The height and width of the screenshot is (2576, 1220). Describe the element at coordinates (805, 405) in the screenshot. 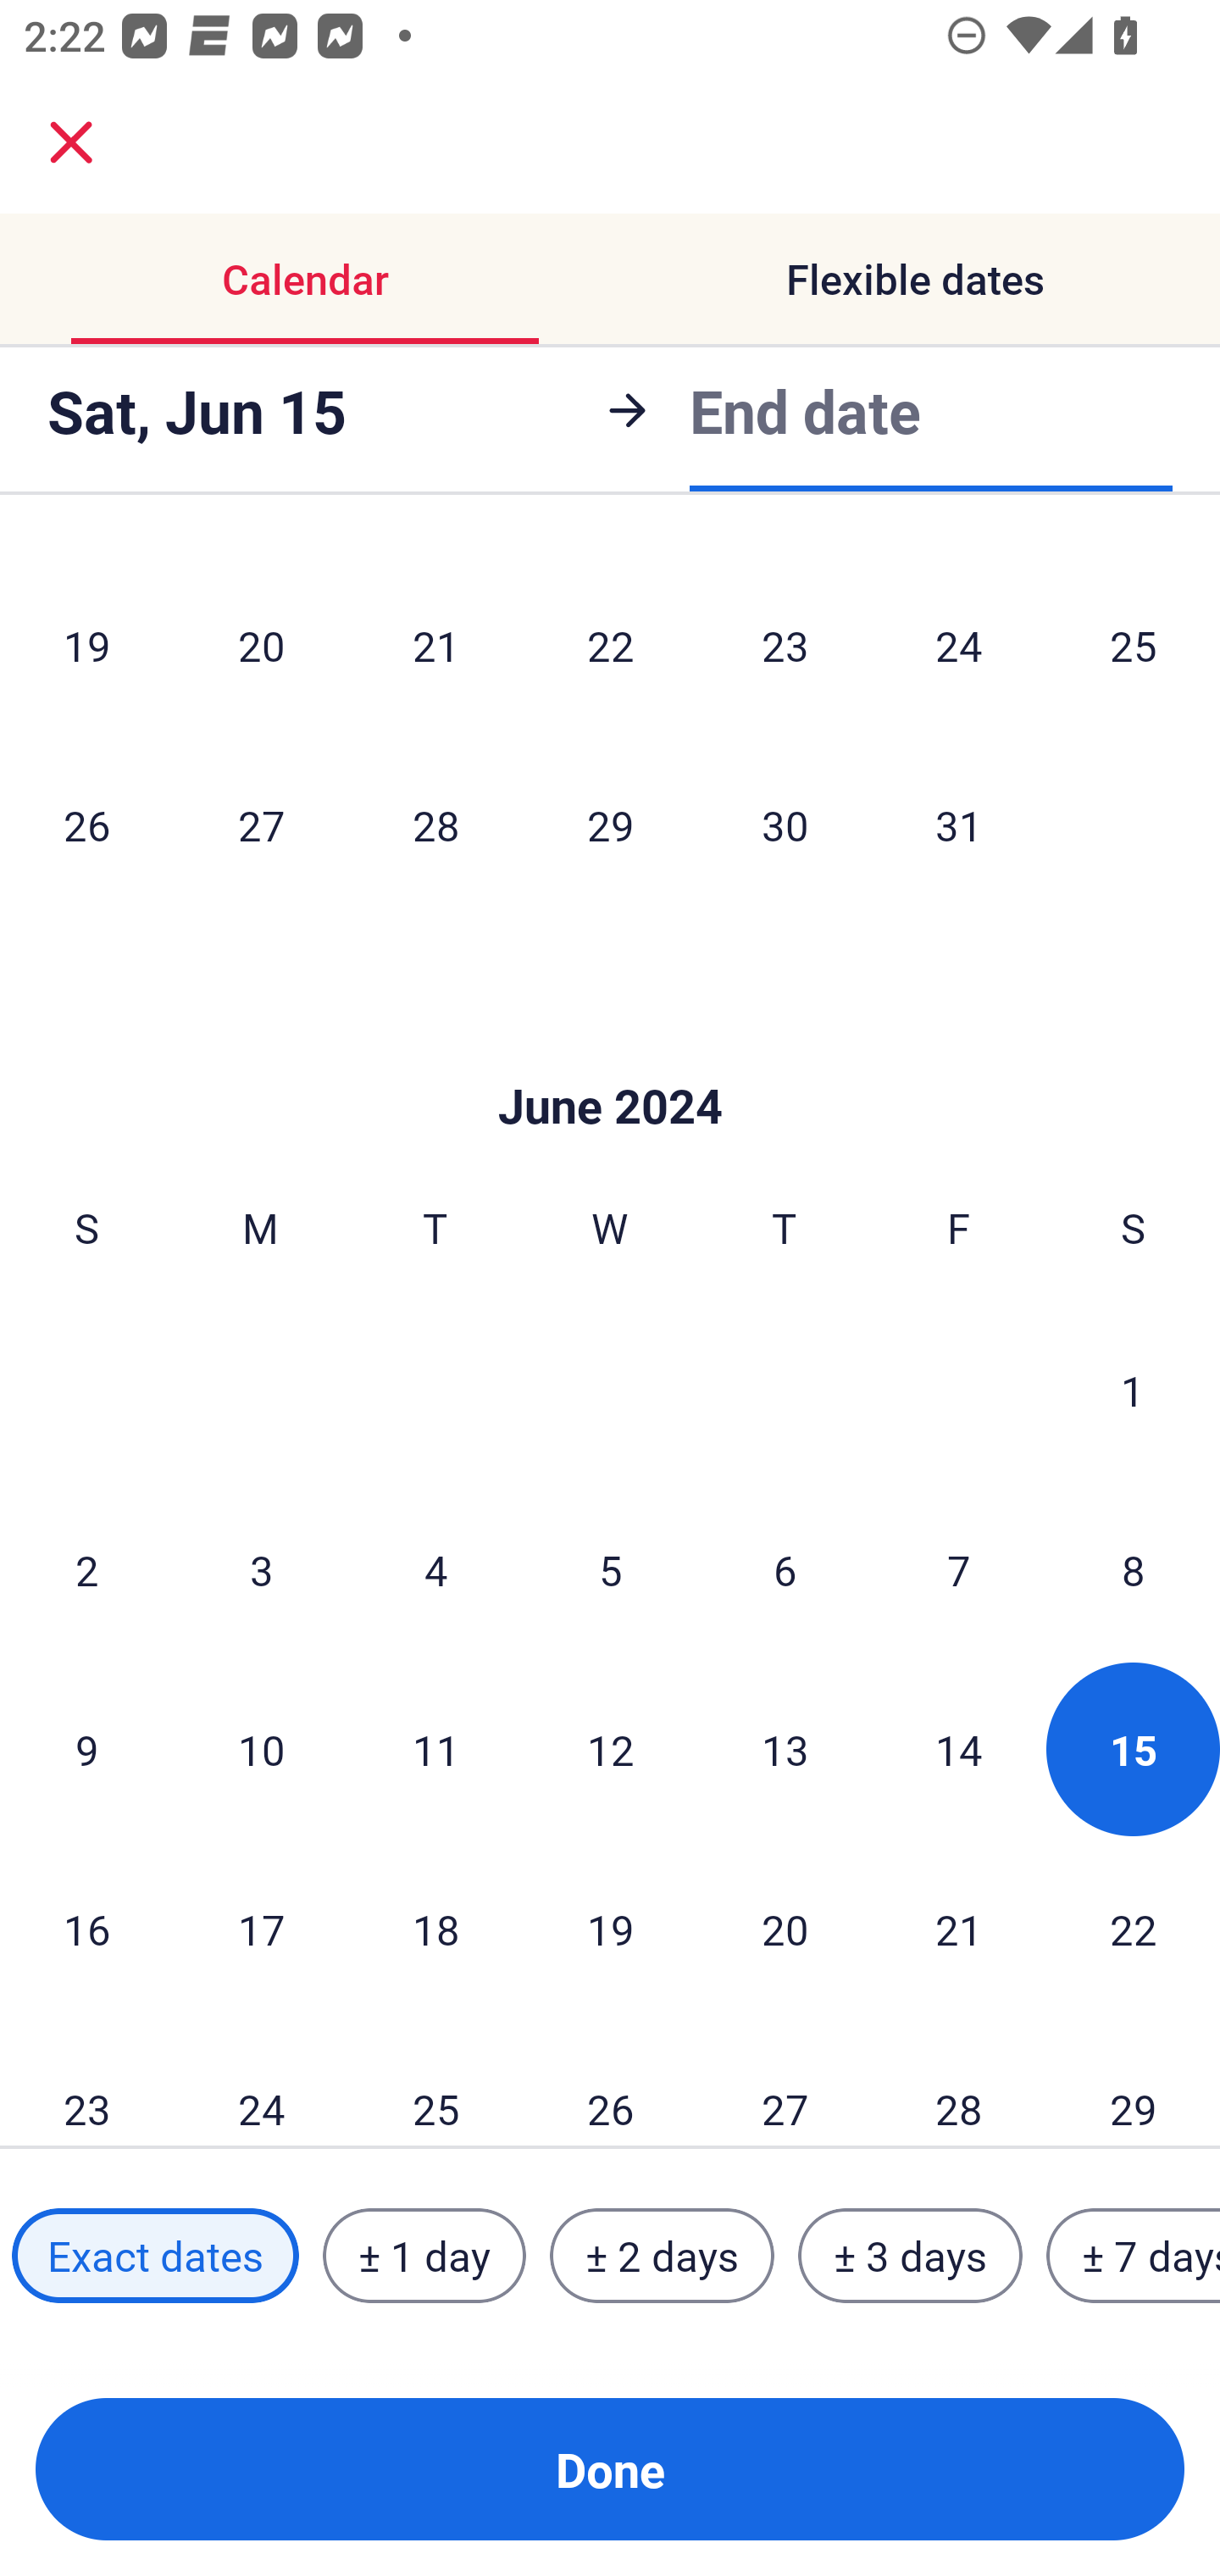

I see `End date` at that location.